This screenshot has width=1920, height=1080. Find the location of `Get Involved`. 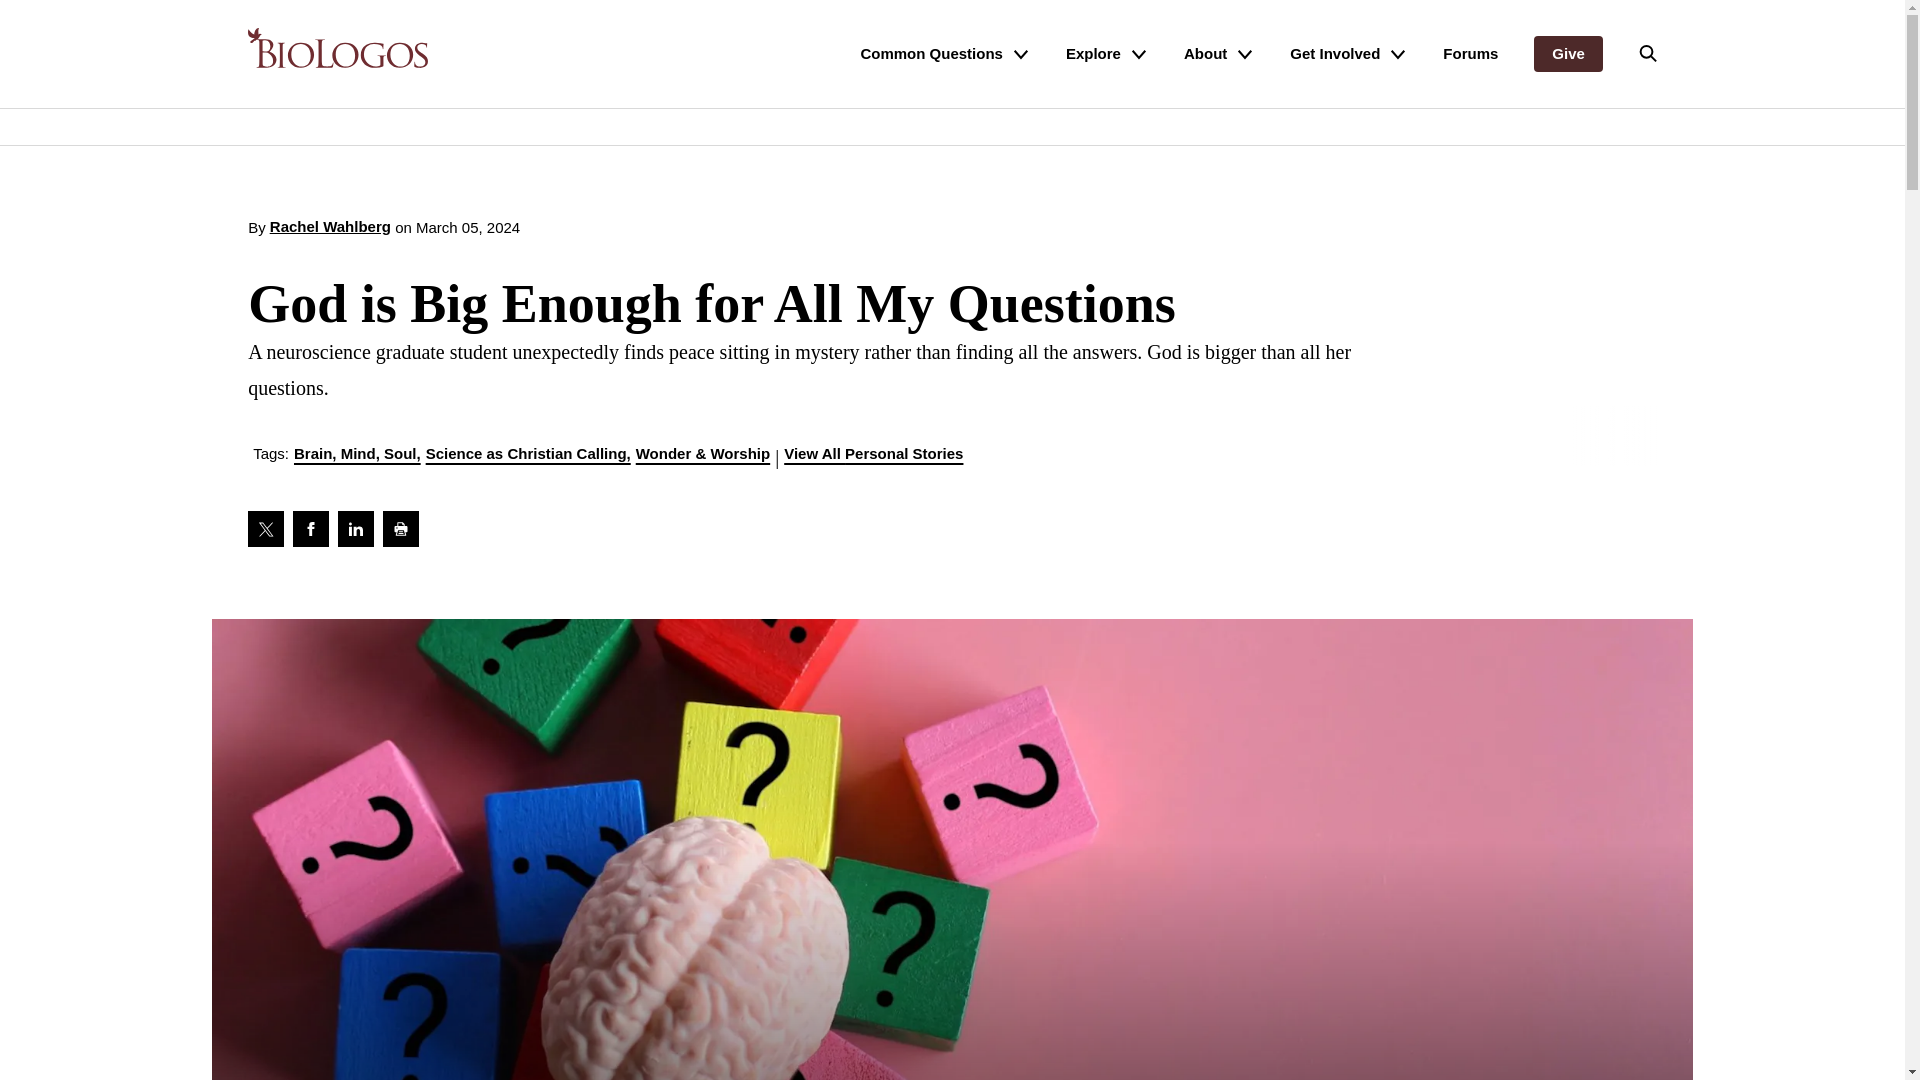

Get Involved is located at coordinates (1348, 54).